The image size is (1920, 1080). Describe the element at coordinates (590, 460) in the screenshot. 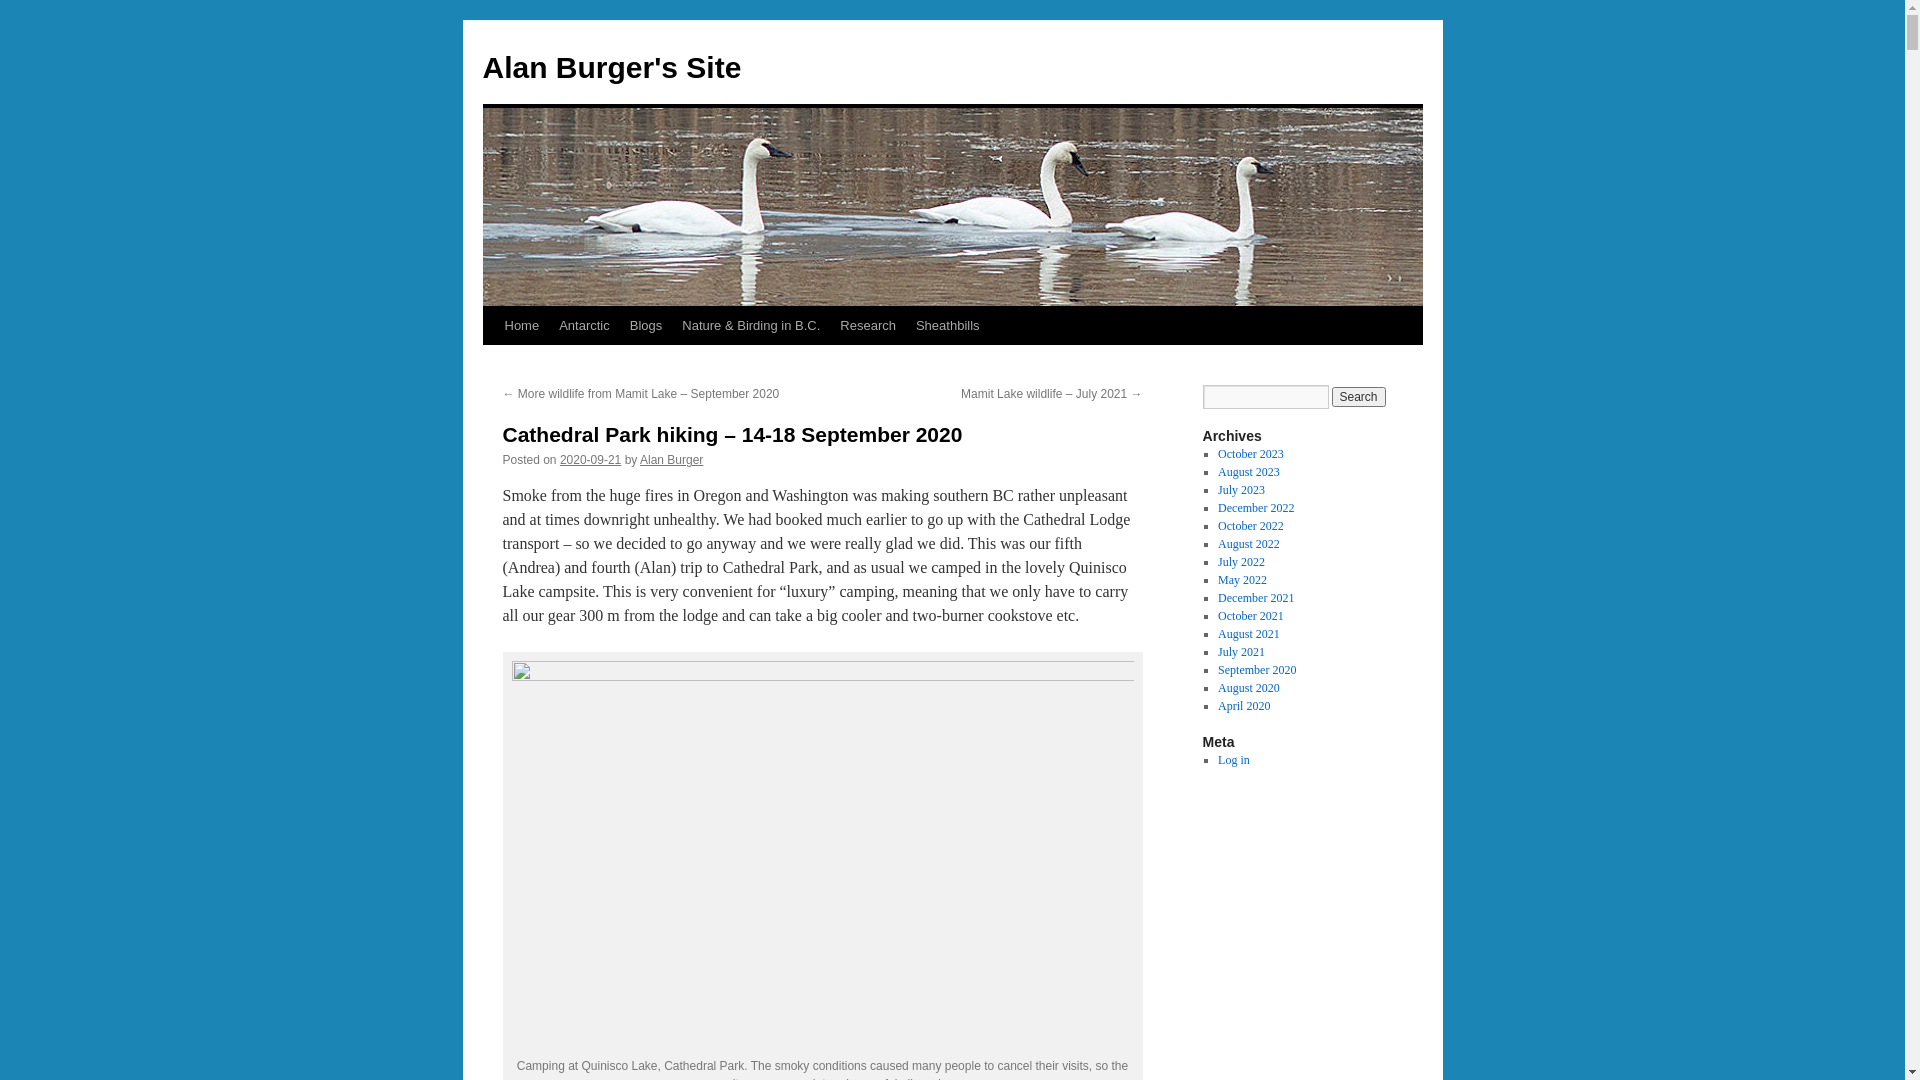

I see `2020-09-21` at that location.